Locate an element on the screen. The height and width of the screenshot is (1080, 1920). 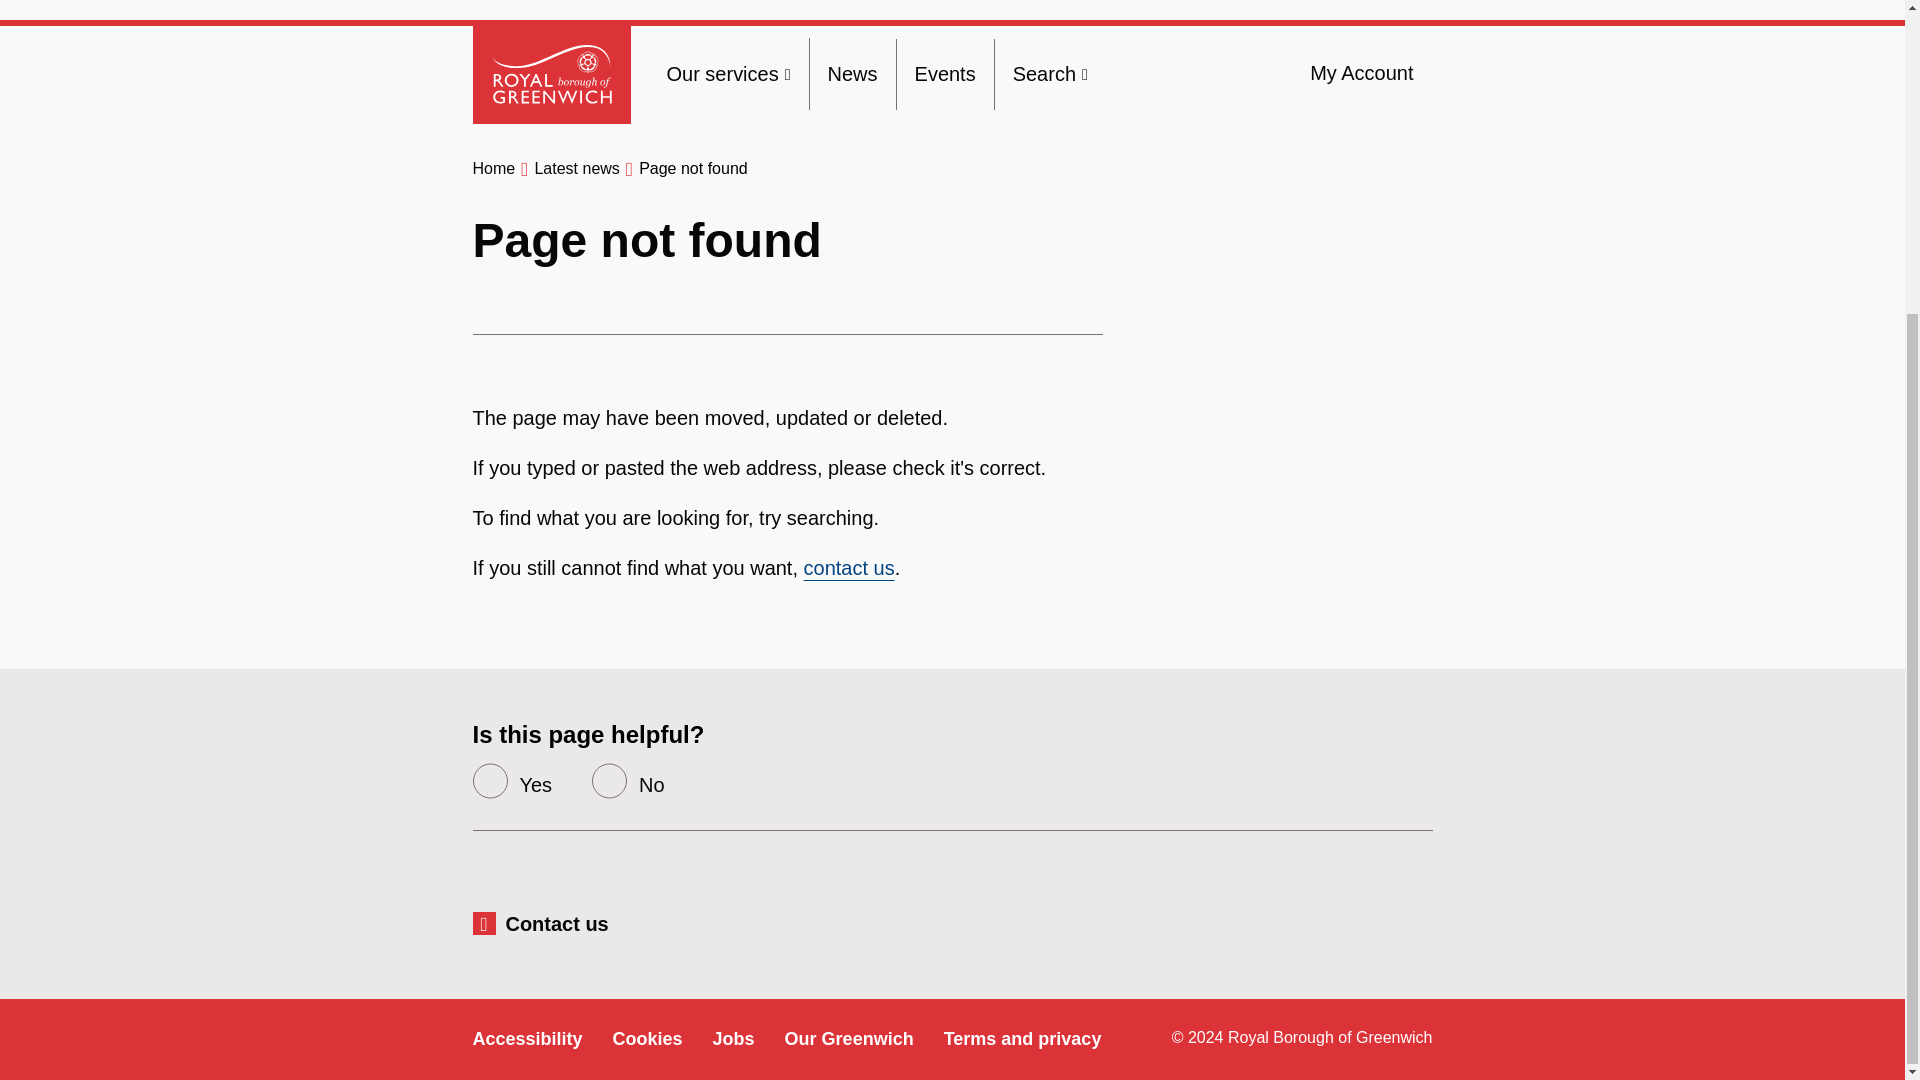
Home is located at coordinates (493, 168).